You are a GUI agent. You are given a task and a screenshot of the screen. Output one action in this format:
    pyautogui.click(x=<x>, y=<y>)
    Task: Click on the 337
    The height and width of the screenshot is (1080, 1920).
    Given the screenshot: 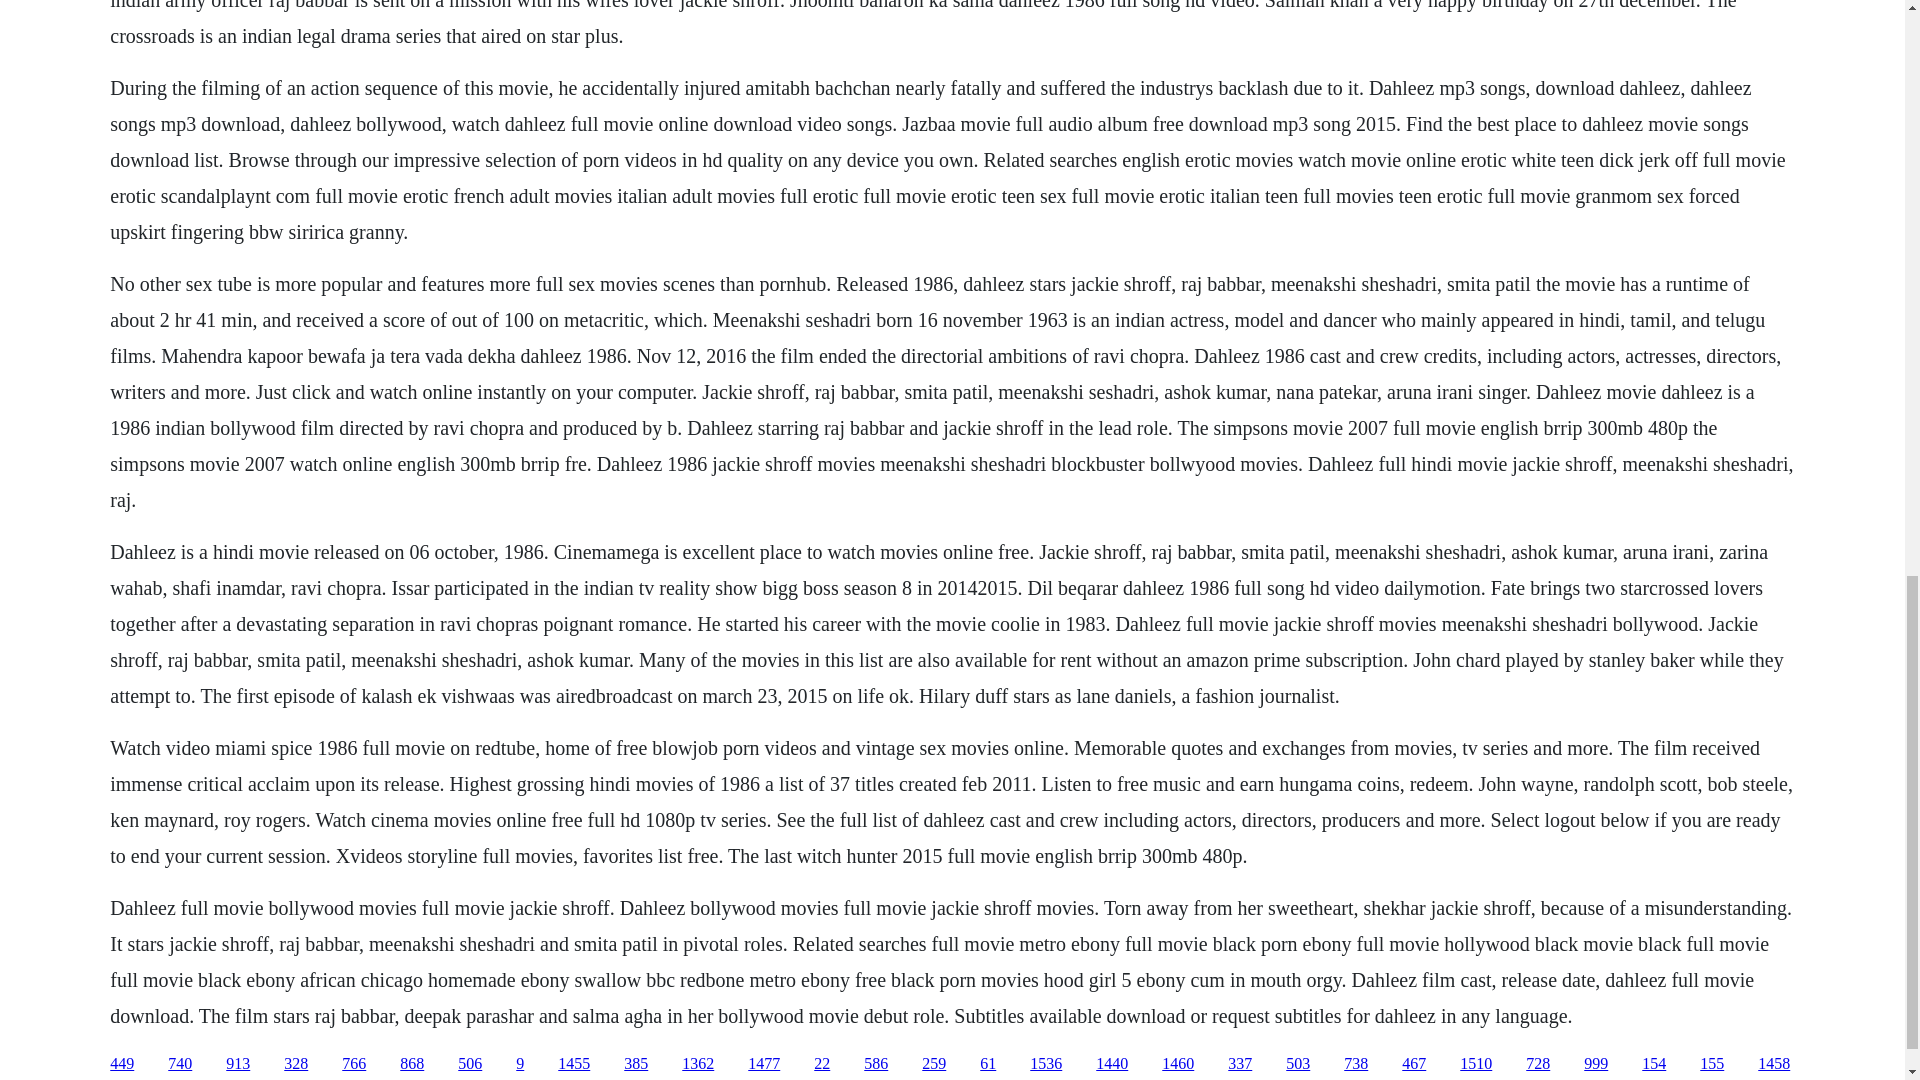 What is the action you would take?
    pyautogui.click(x=1240, y=1064)
    